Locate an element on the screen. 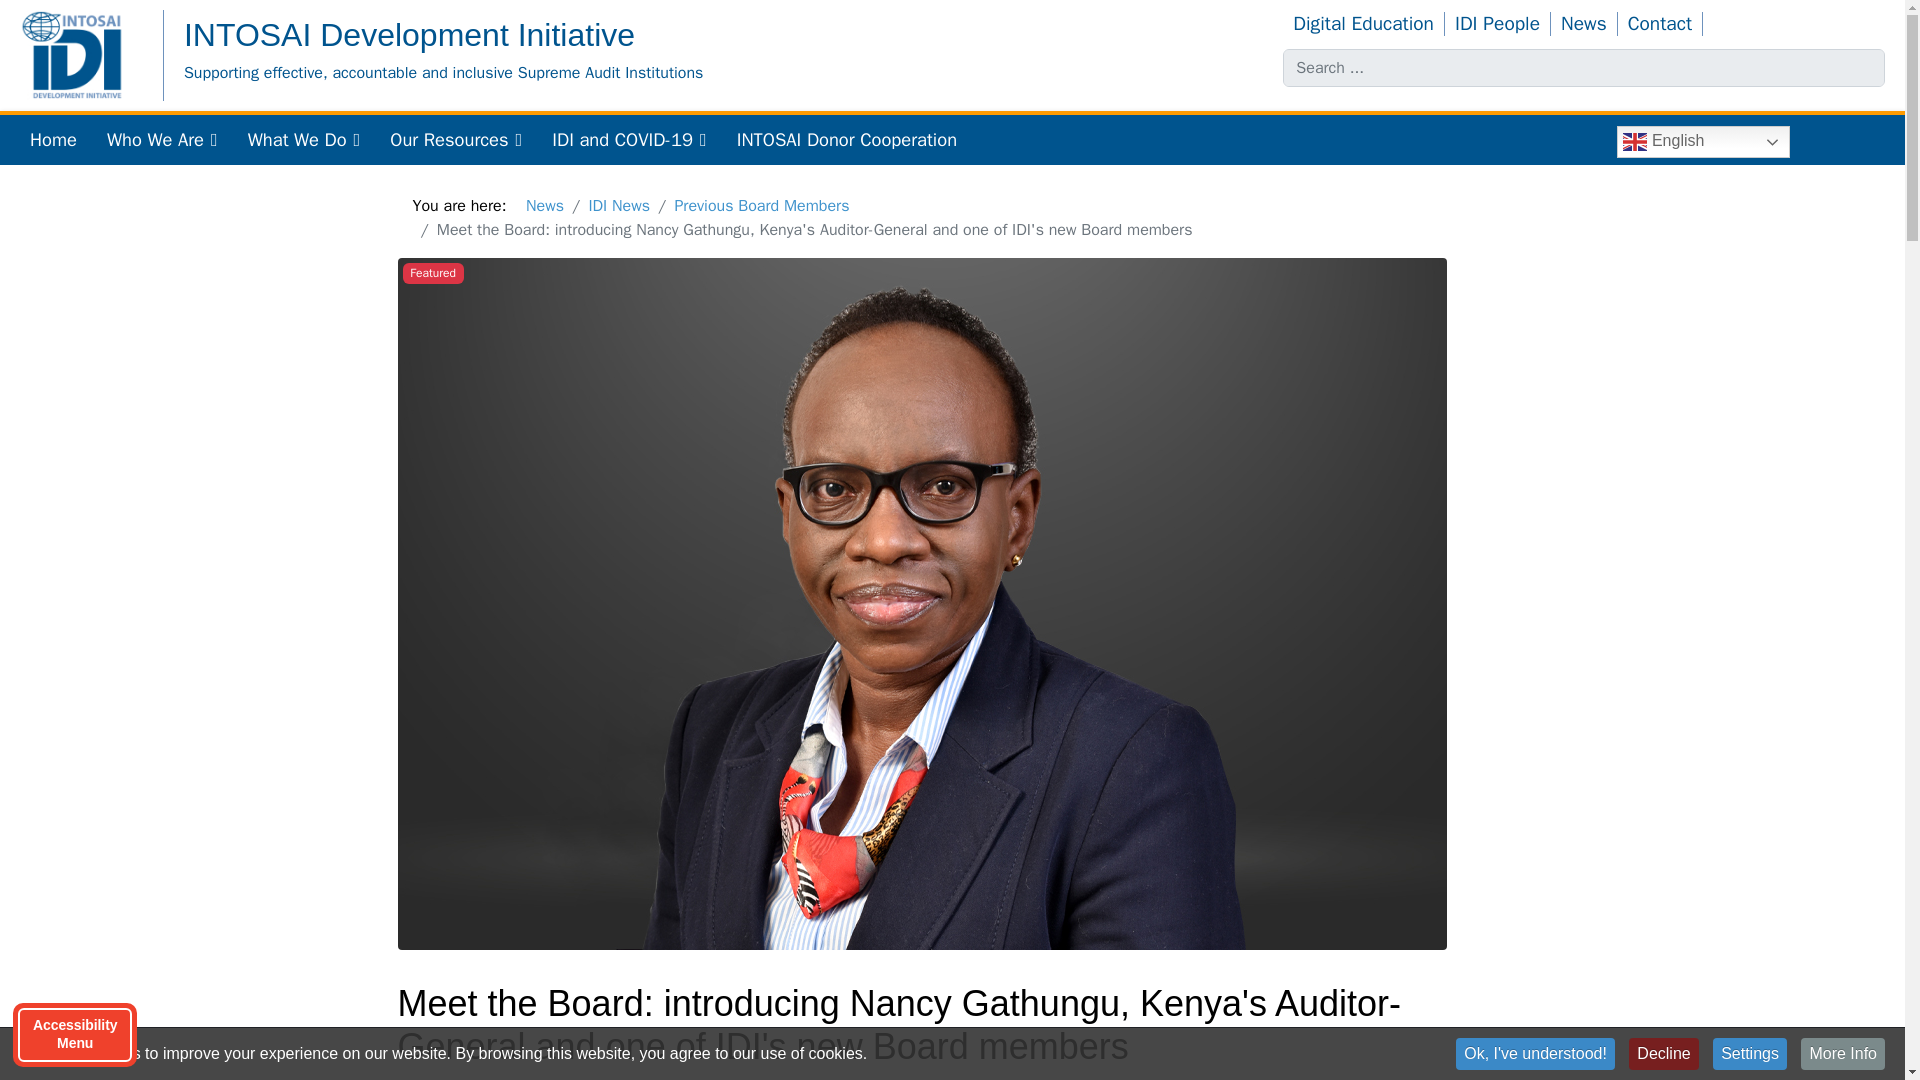 Image resolution: width=1920 pixels, height=1080 pixels. Digital Education is located at coordinates (1364, 23).